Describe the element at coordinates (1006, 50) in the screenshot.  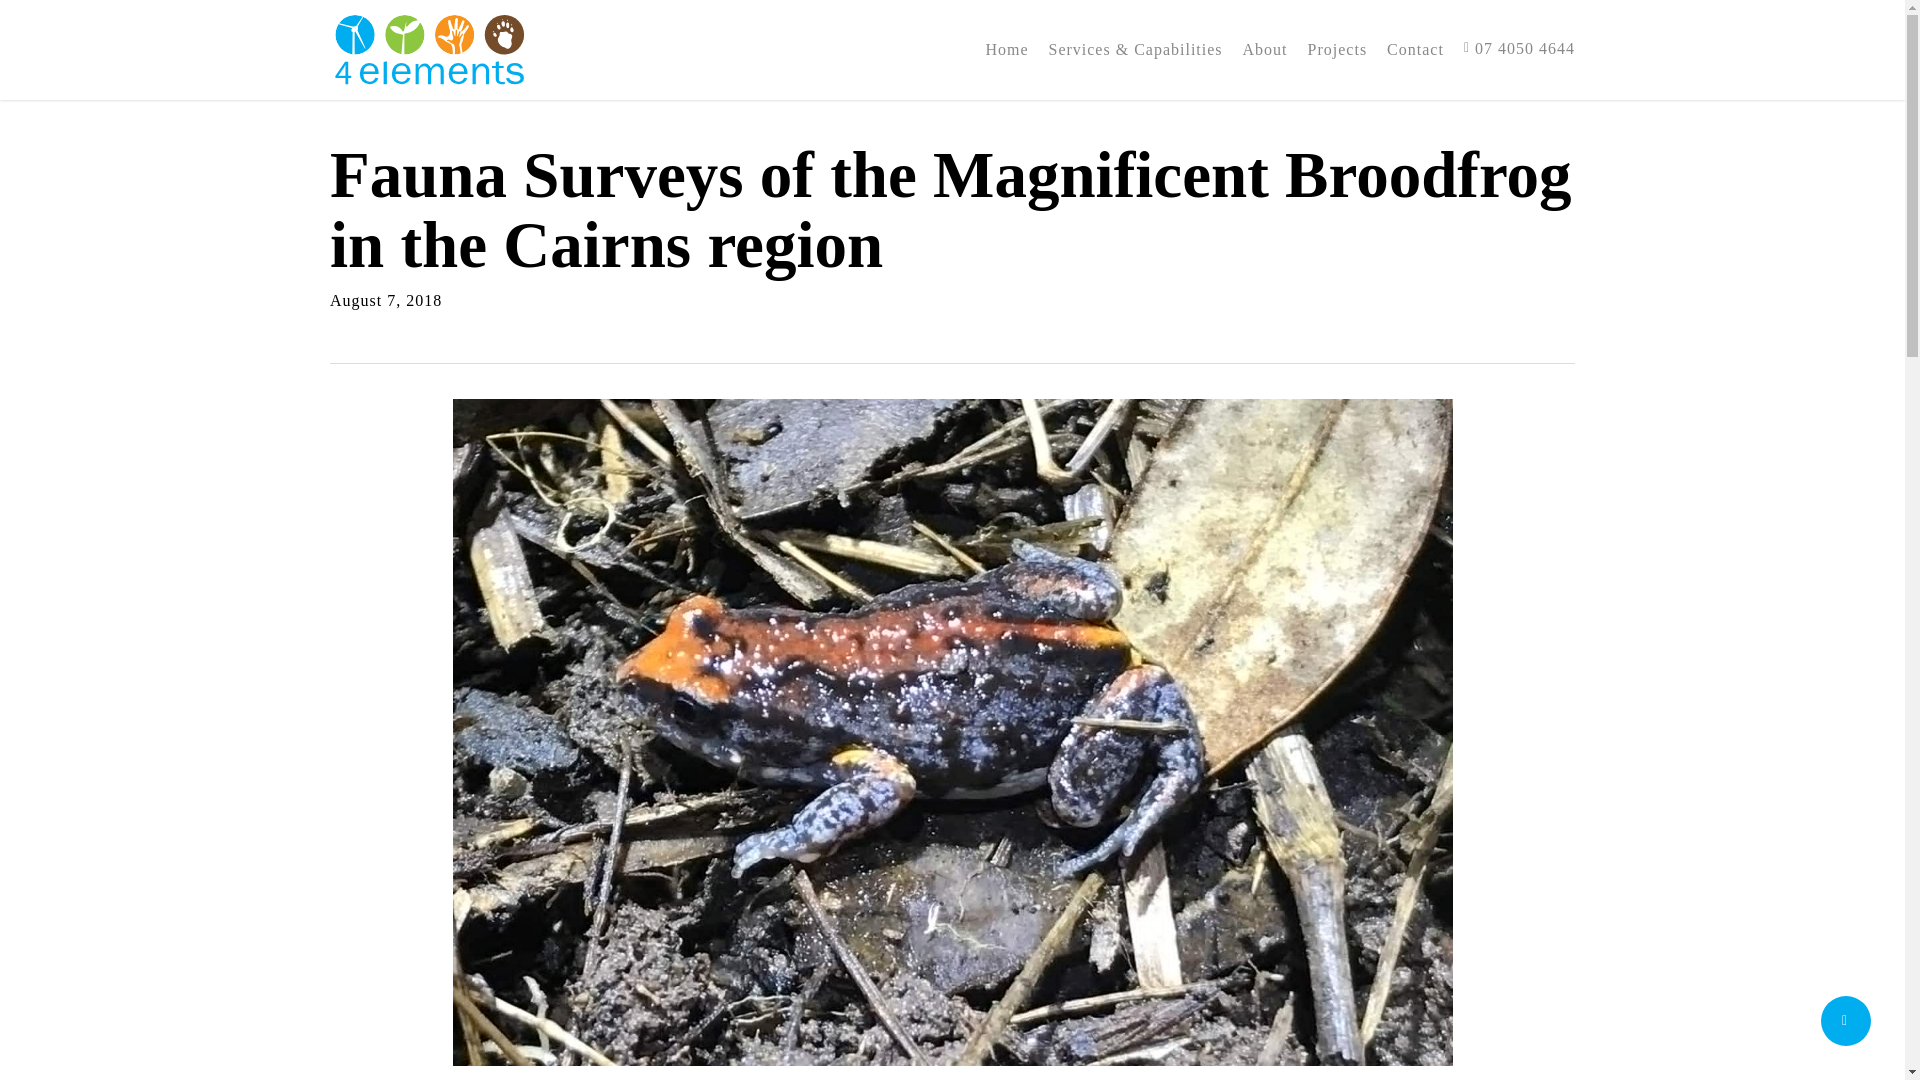
I see `Home` at that location.